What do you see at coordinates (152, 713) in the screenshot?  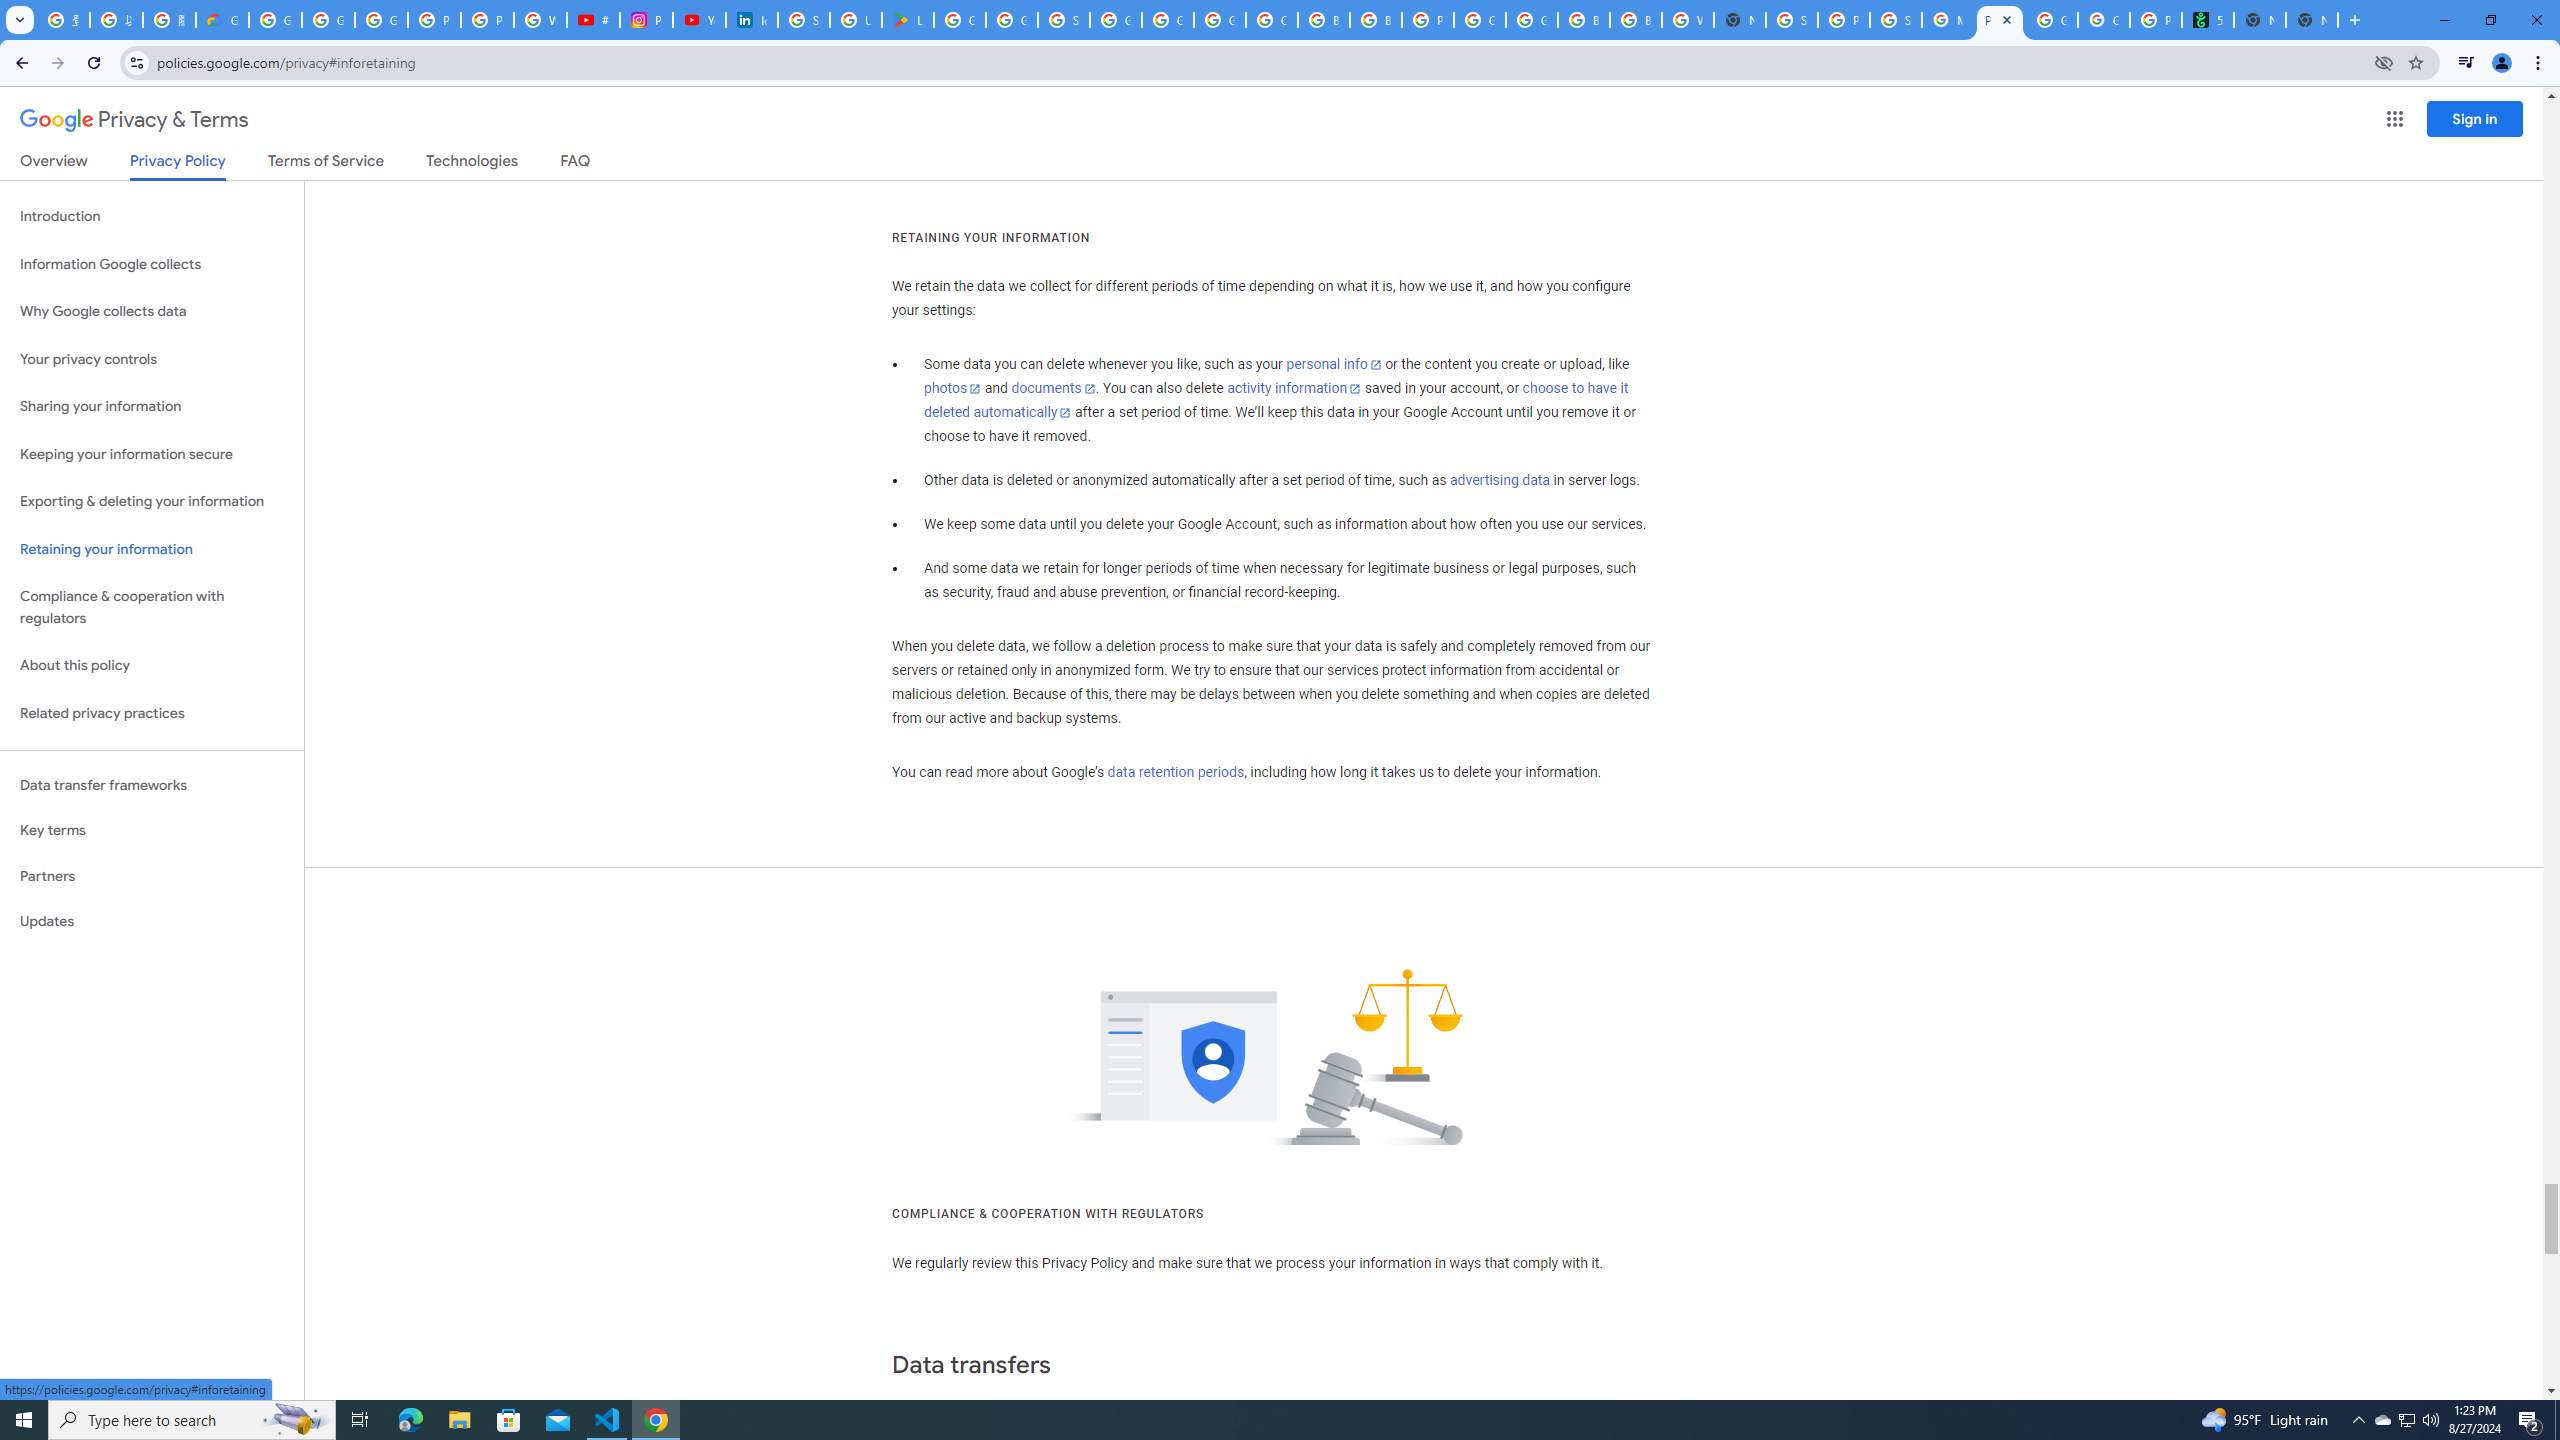 I see `Related privacy practices` at bounding box center [152, 713].